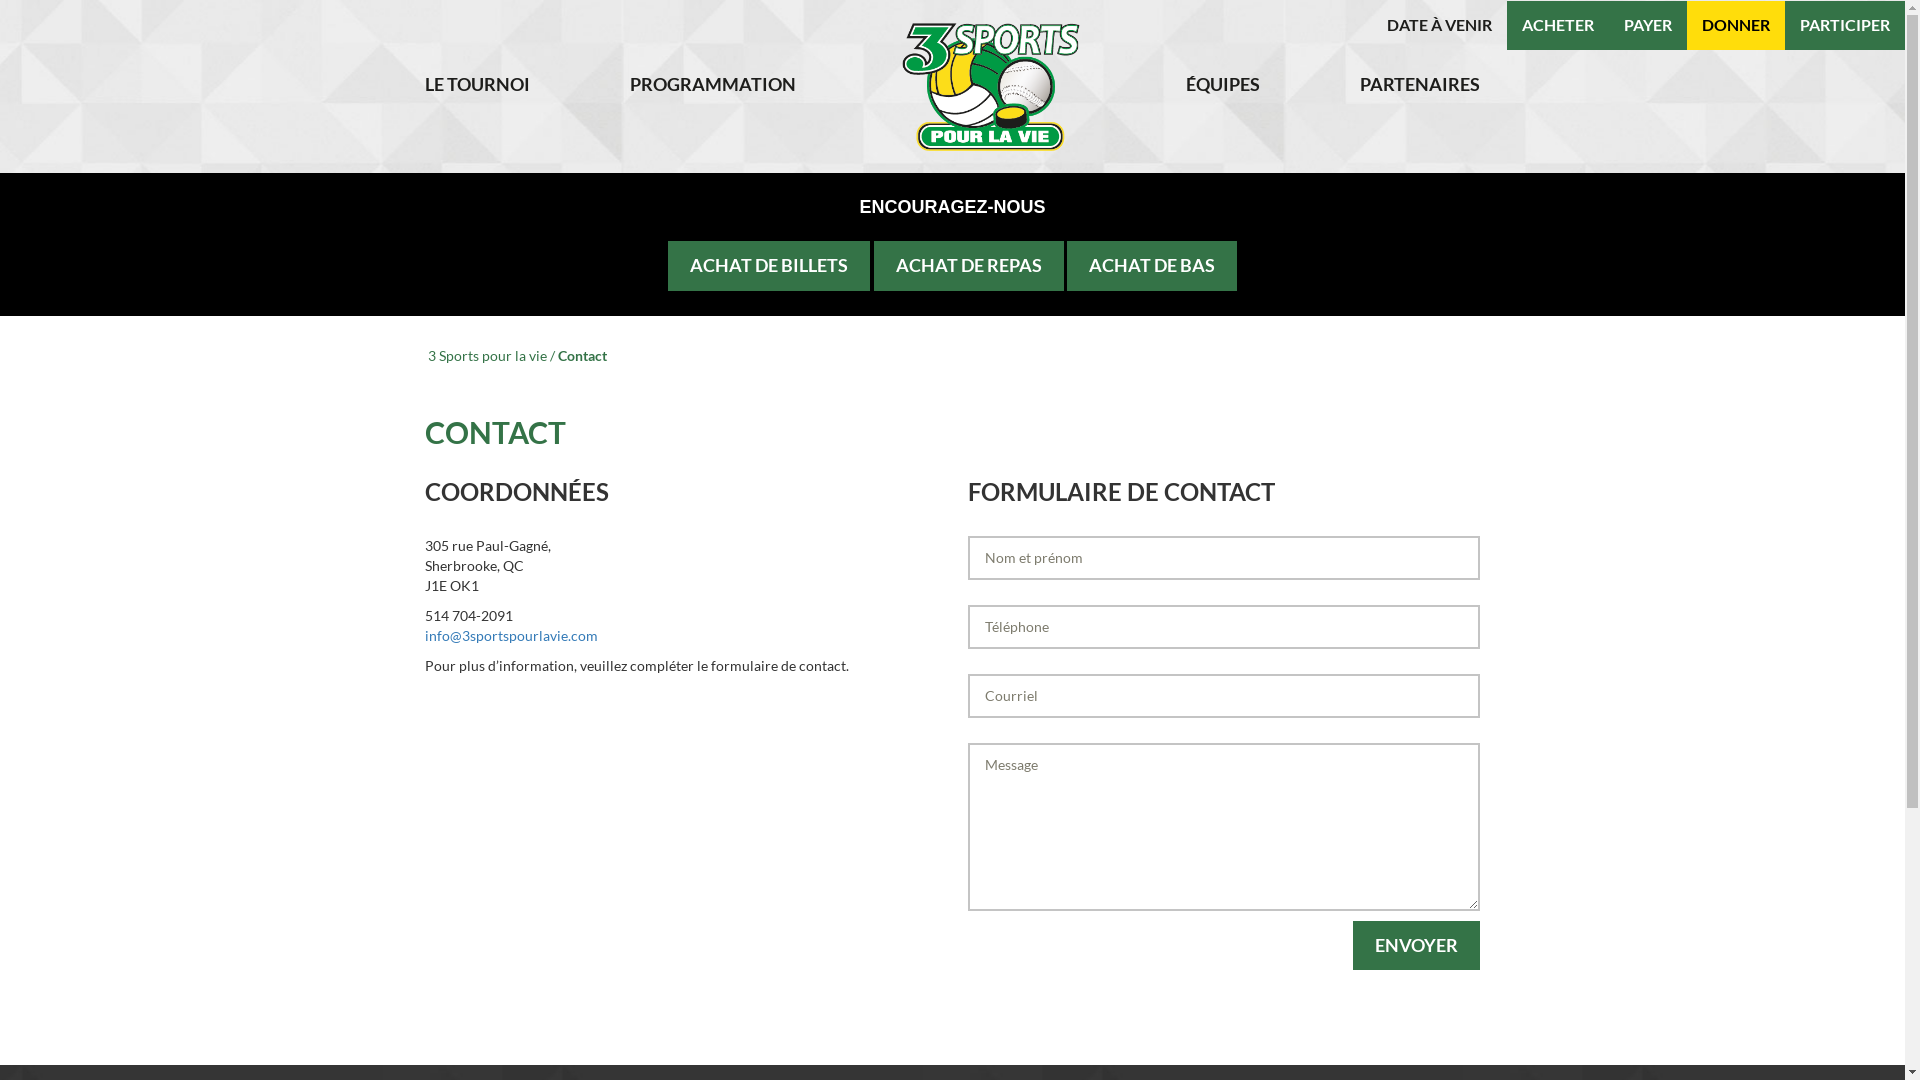 This screenshot has width=1920, height=1080. I want to click on PARTENAIRES, so click(1420, 84).